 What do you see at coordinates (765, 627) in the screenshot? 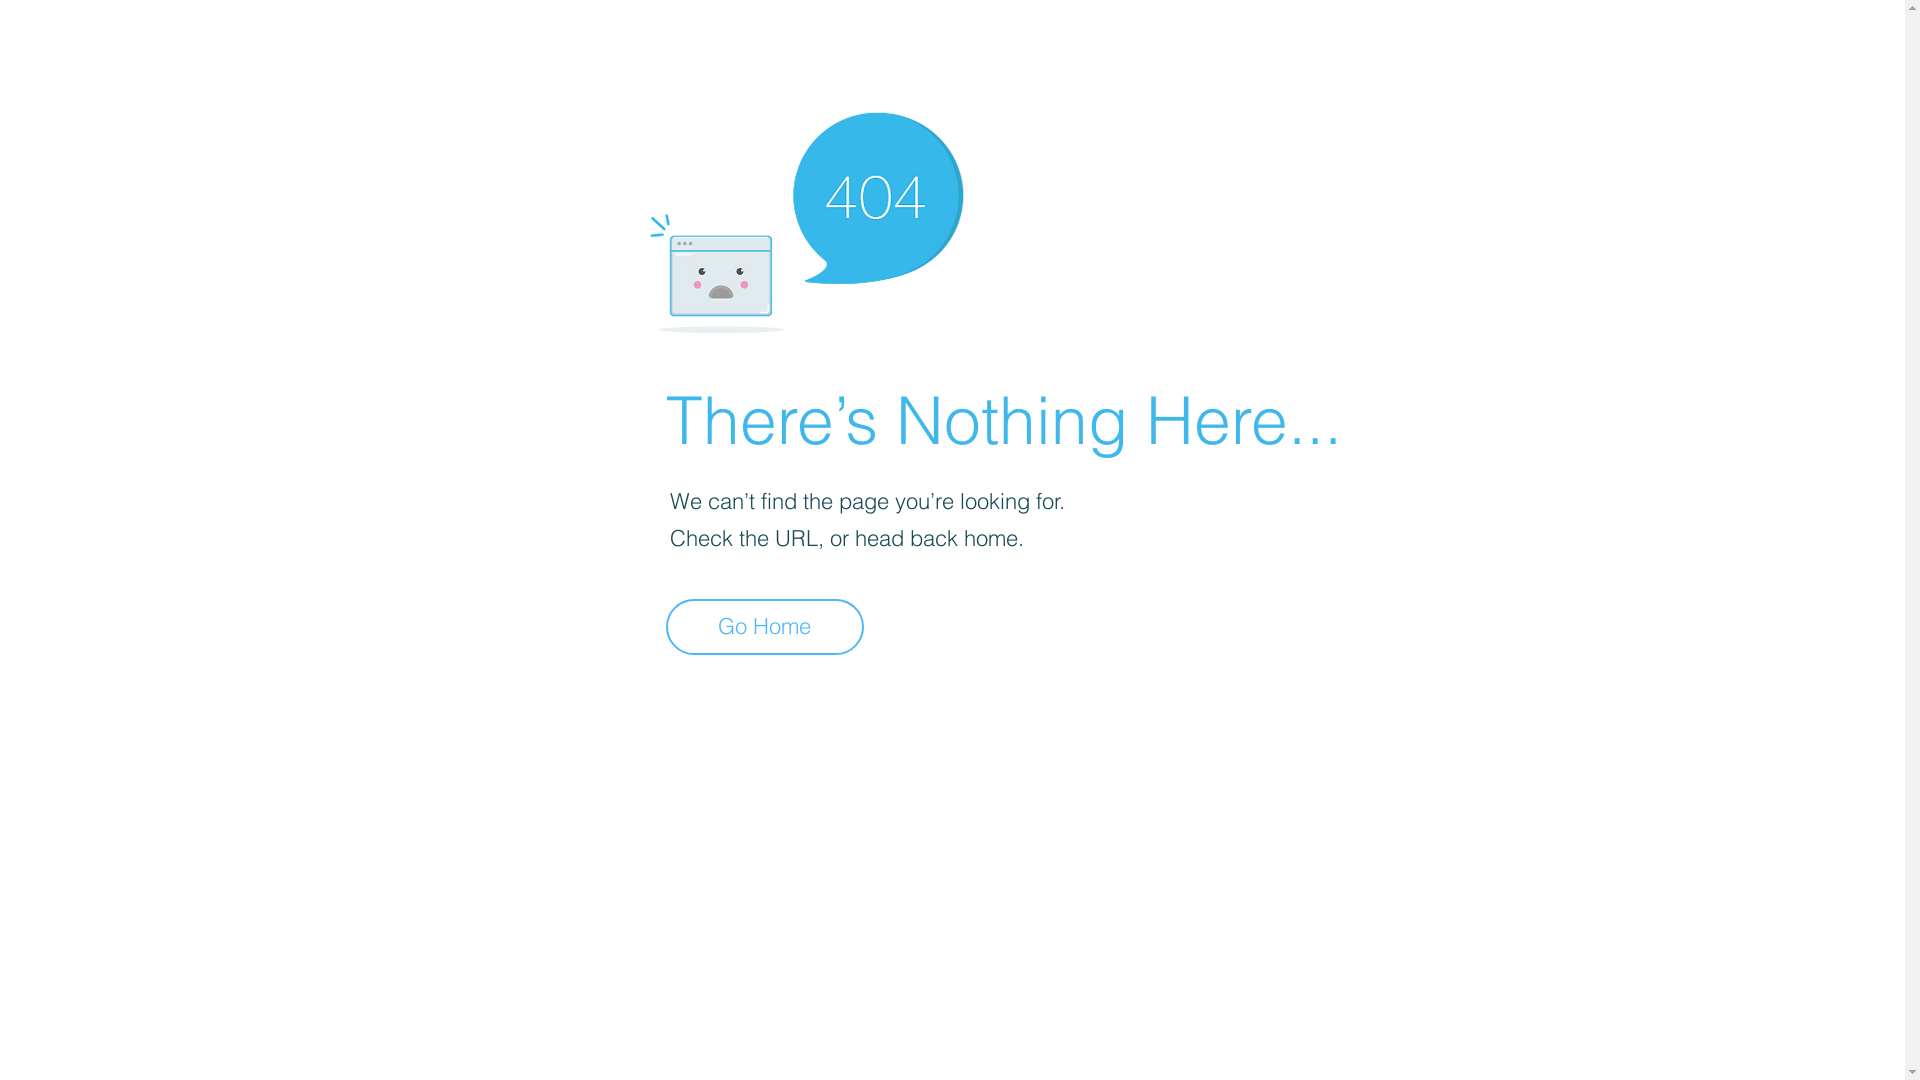
I see `Go Home` at bounding box center [765, 627].